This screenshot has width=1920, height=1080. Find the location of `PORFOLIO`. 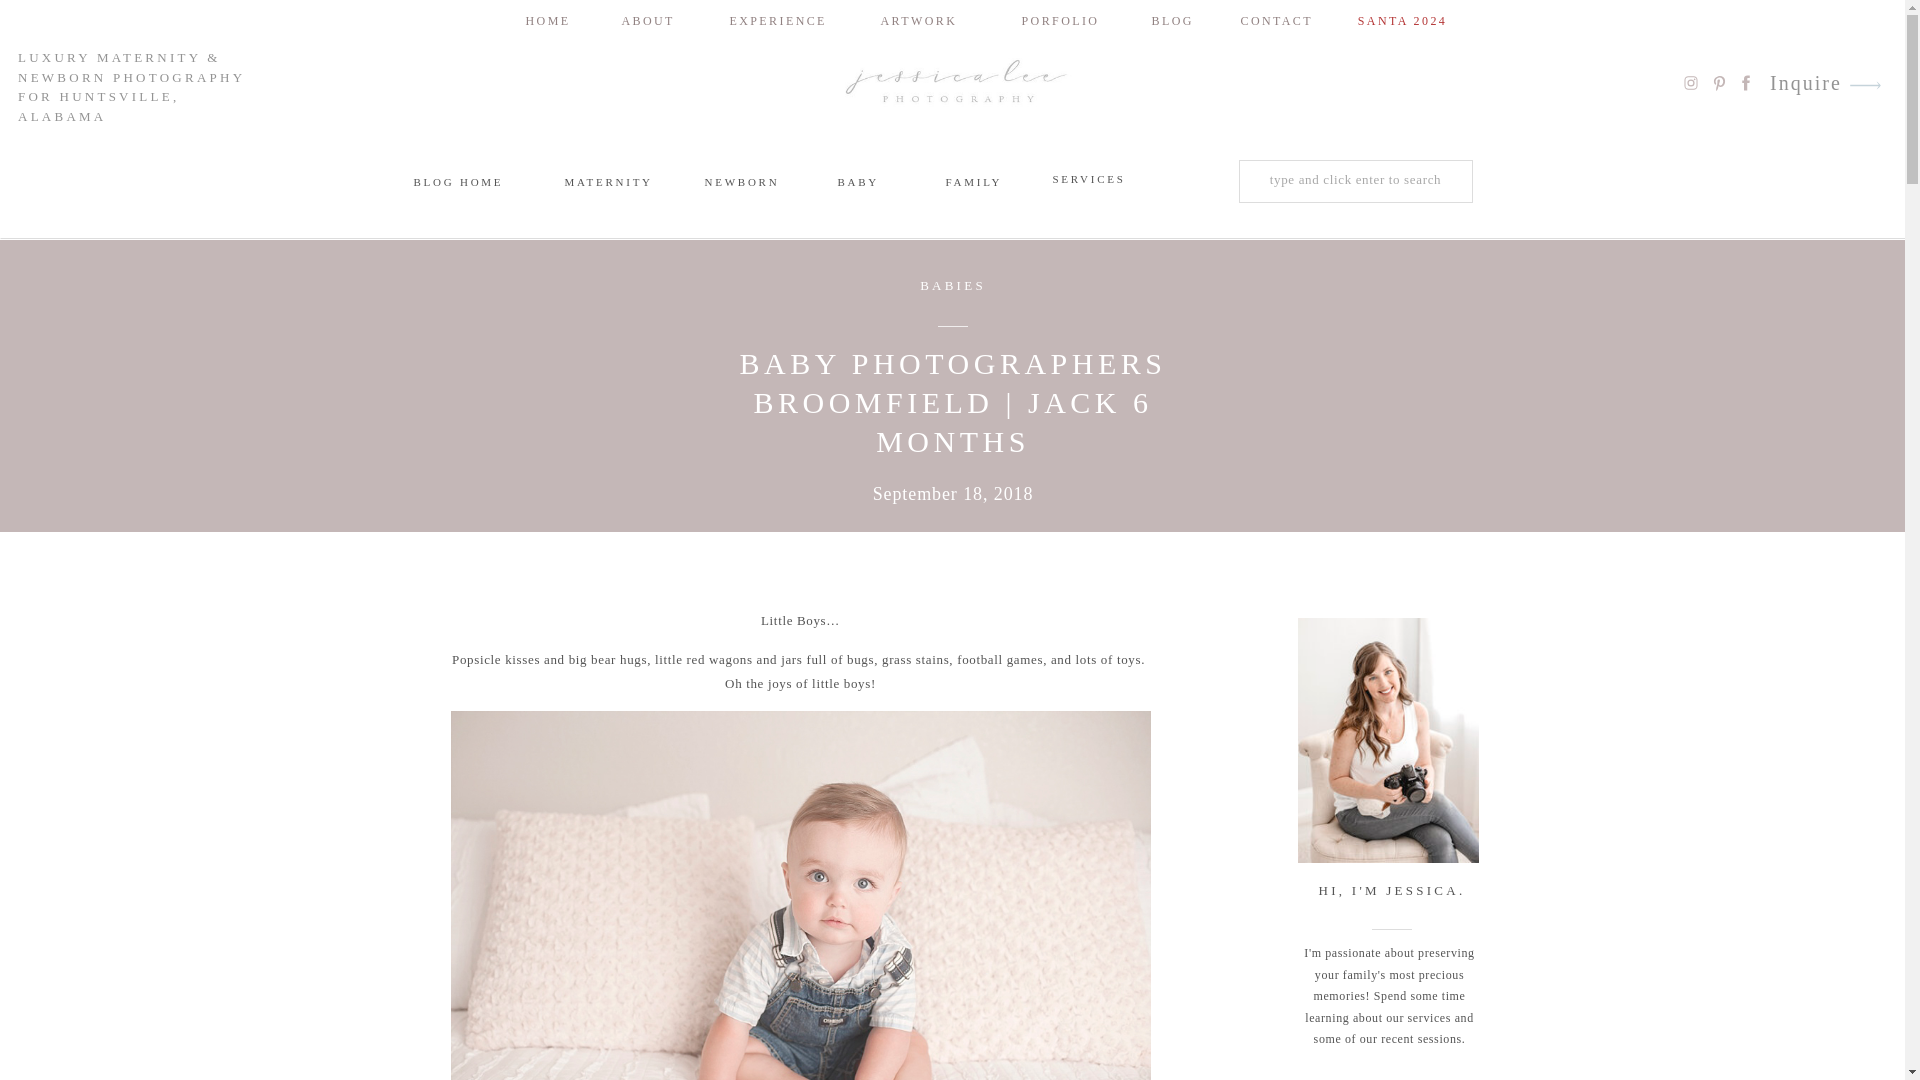

PORFOLIO is located at coordinates (1059, 20).